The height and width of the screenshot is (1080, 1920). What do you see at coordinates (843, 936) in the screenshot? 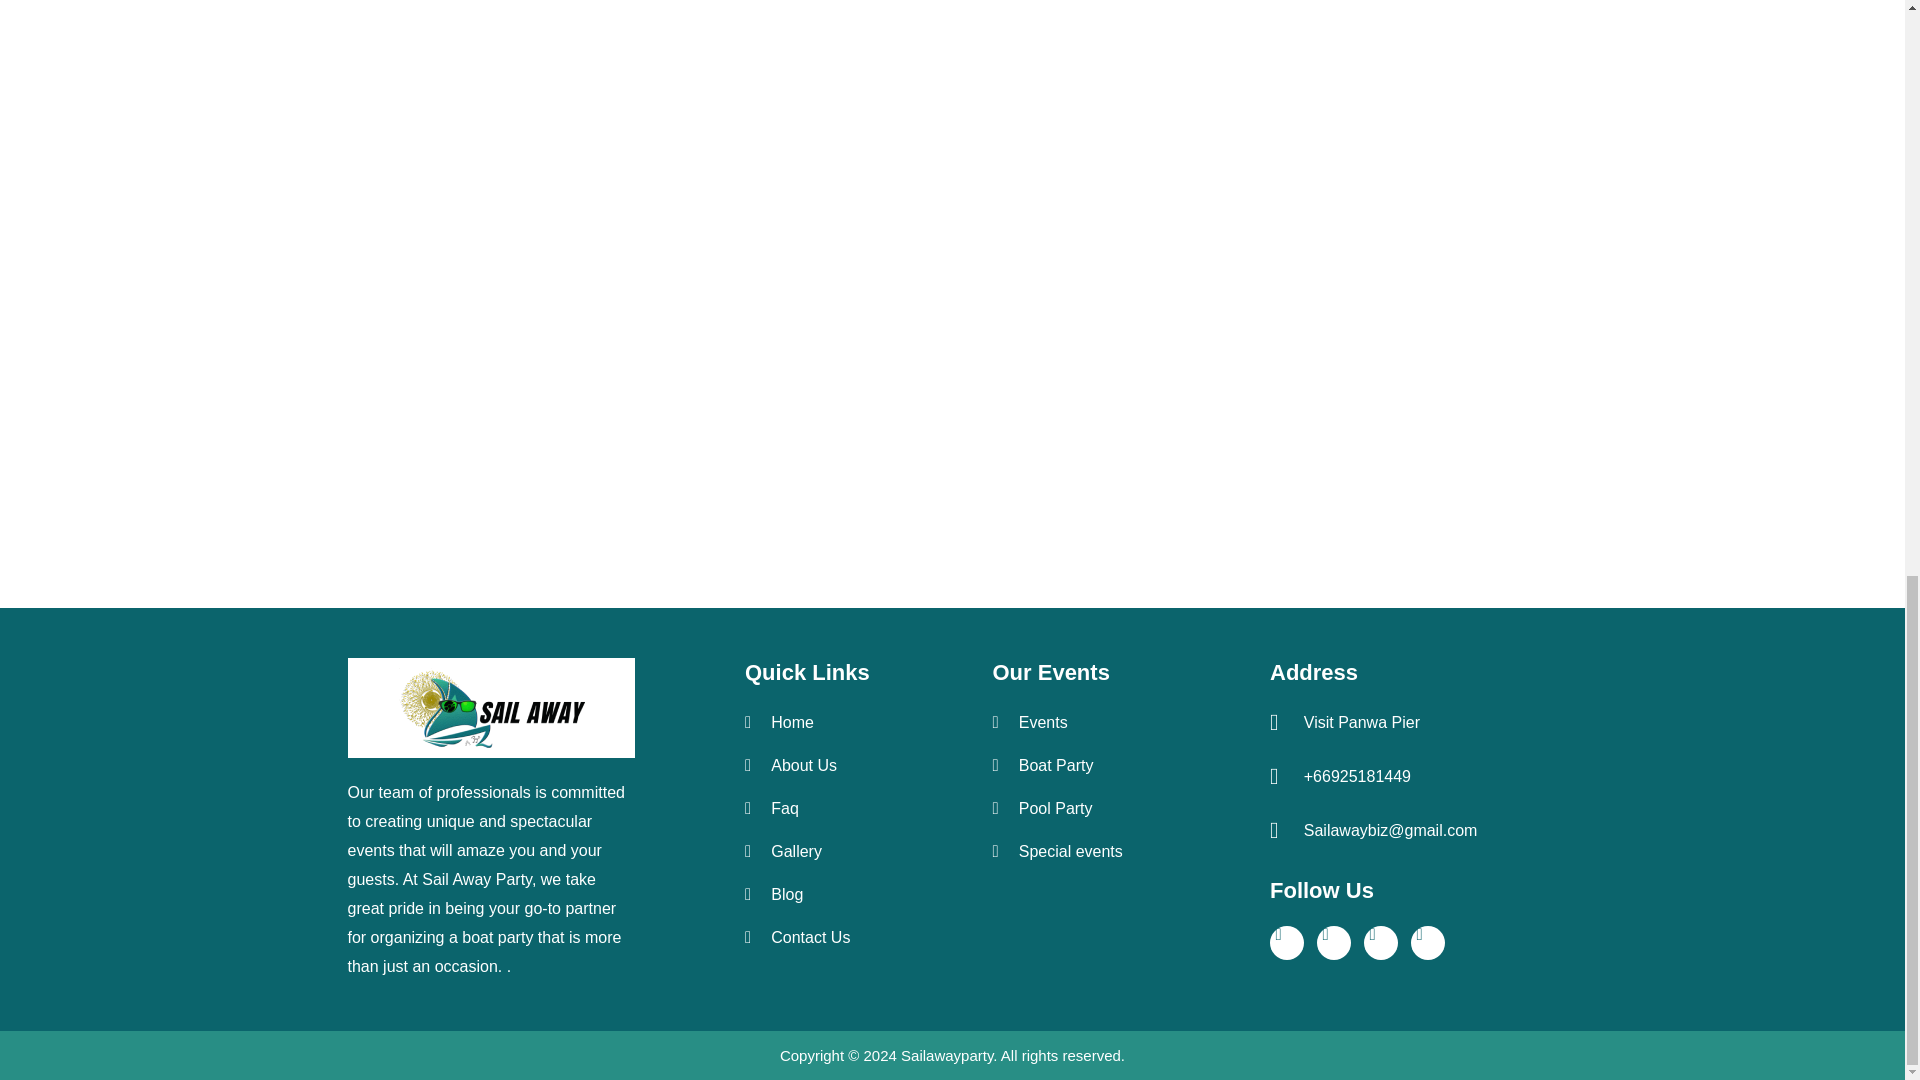
I see `Contact Us` at bounding box center [843, 936].